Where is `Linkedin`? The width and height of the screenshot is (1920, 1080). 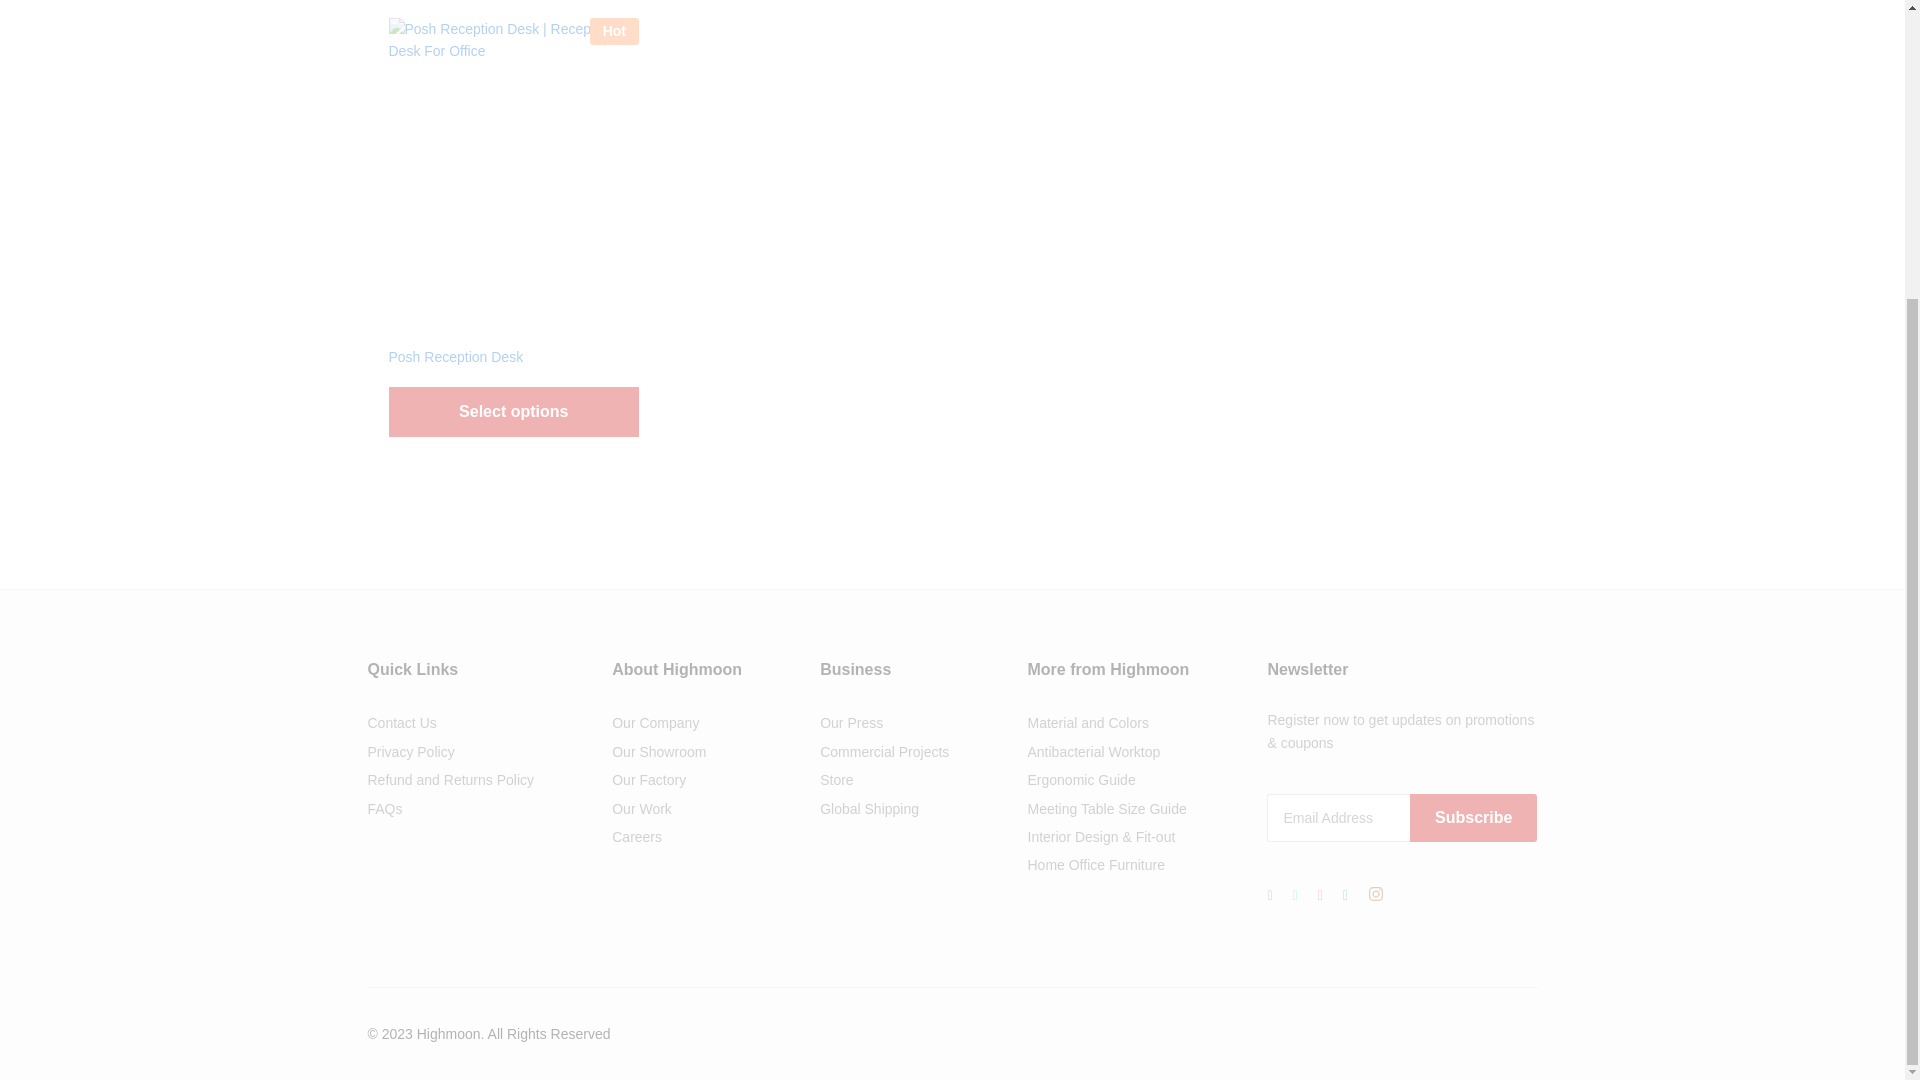
Linkedin is located at coordinates (1344, 895).